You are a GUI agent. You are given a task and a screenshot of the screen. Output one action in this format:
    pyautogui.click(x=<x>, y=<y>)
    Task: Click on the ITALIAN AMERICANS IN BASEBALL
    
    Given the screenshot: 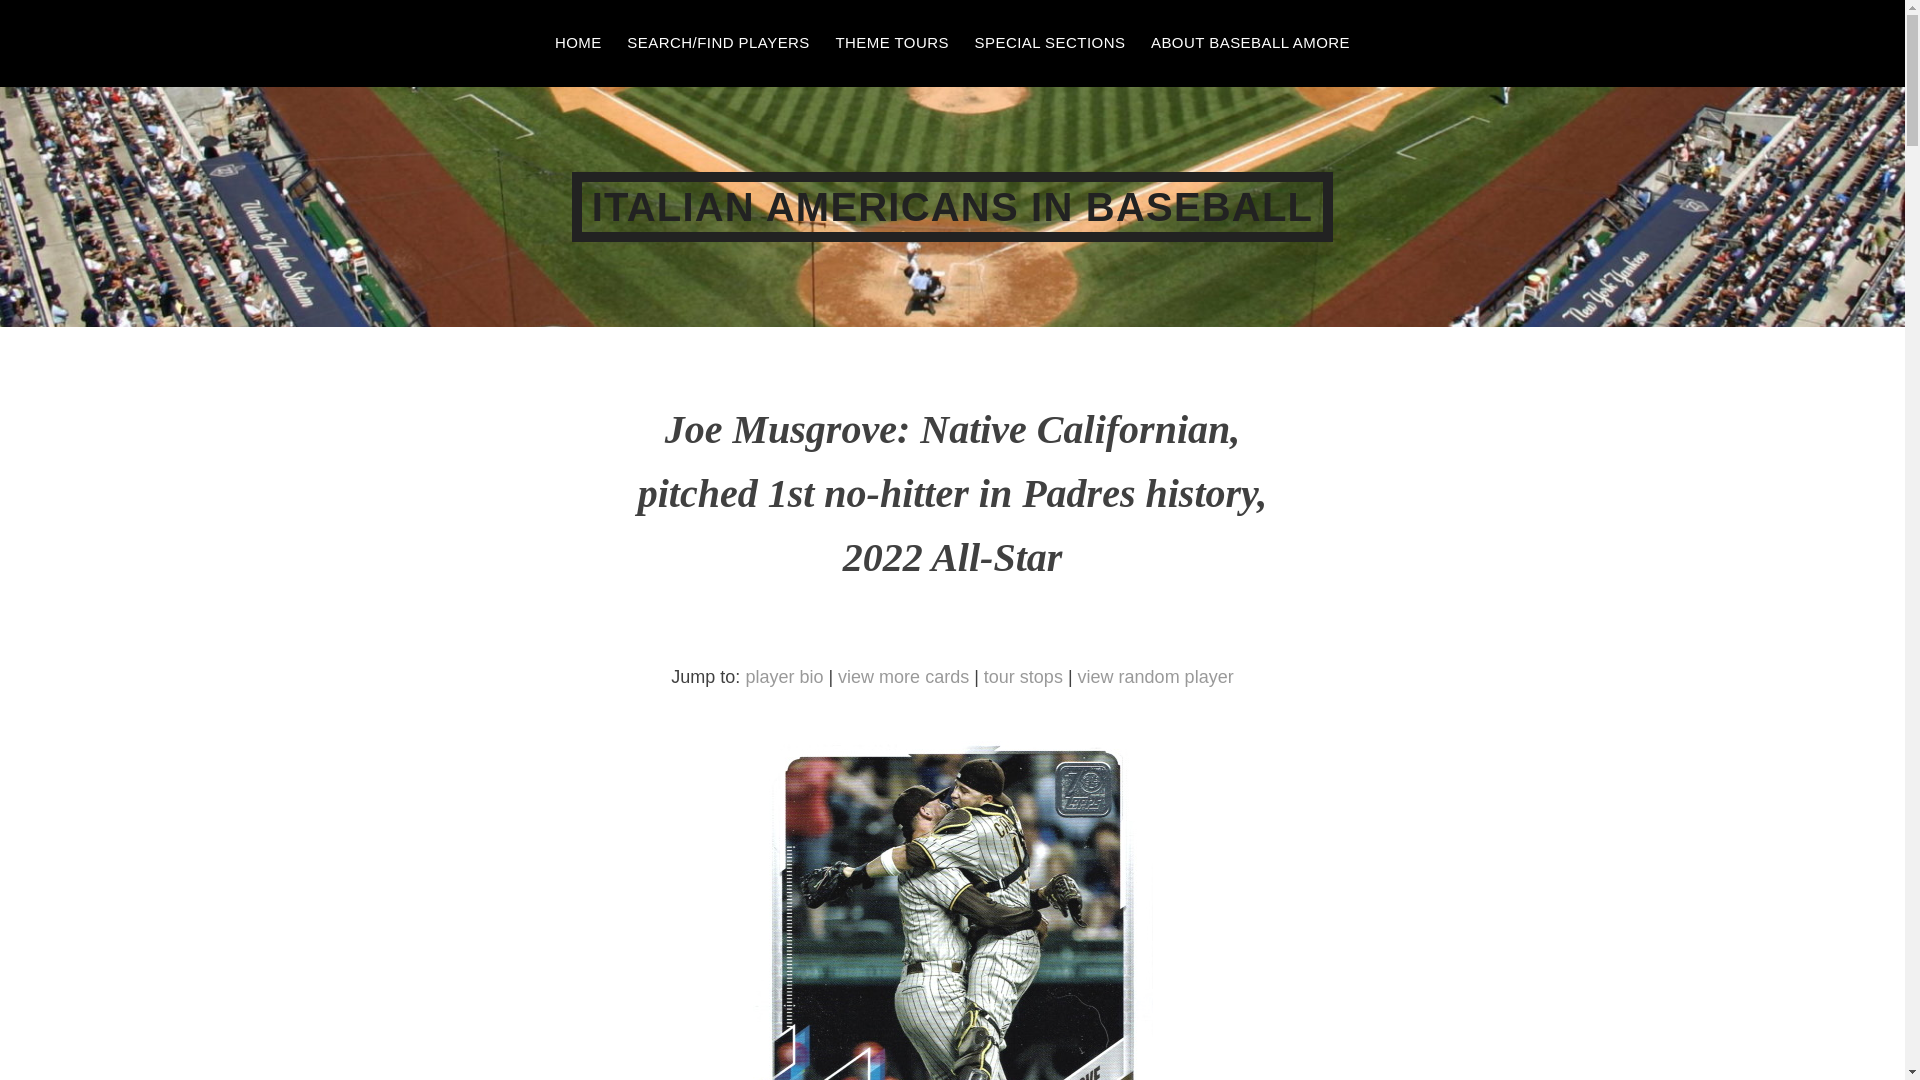 What is the action you would take?
    pyautogui.click(x=952, y=206)
    